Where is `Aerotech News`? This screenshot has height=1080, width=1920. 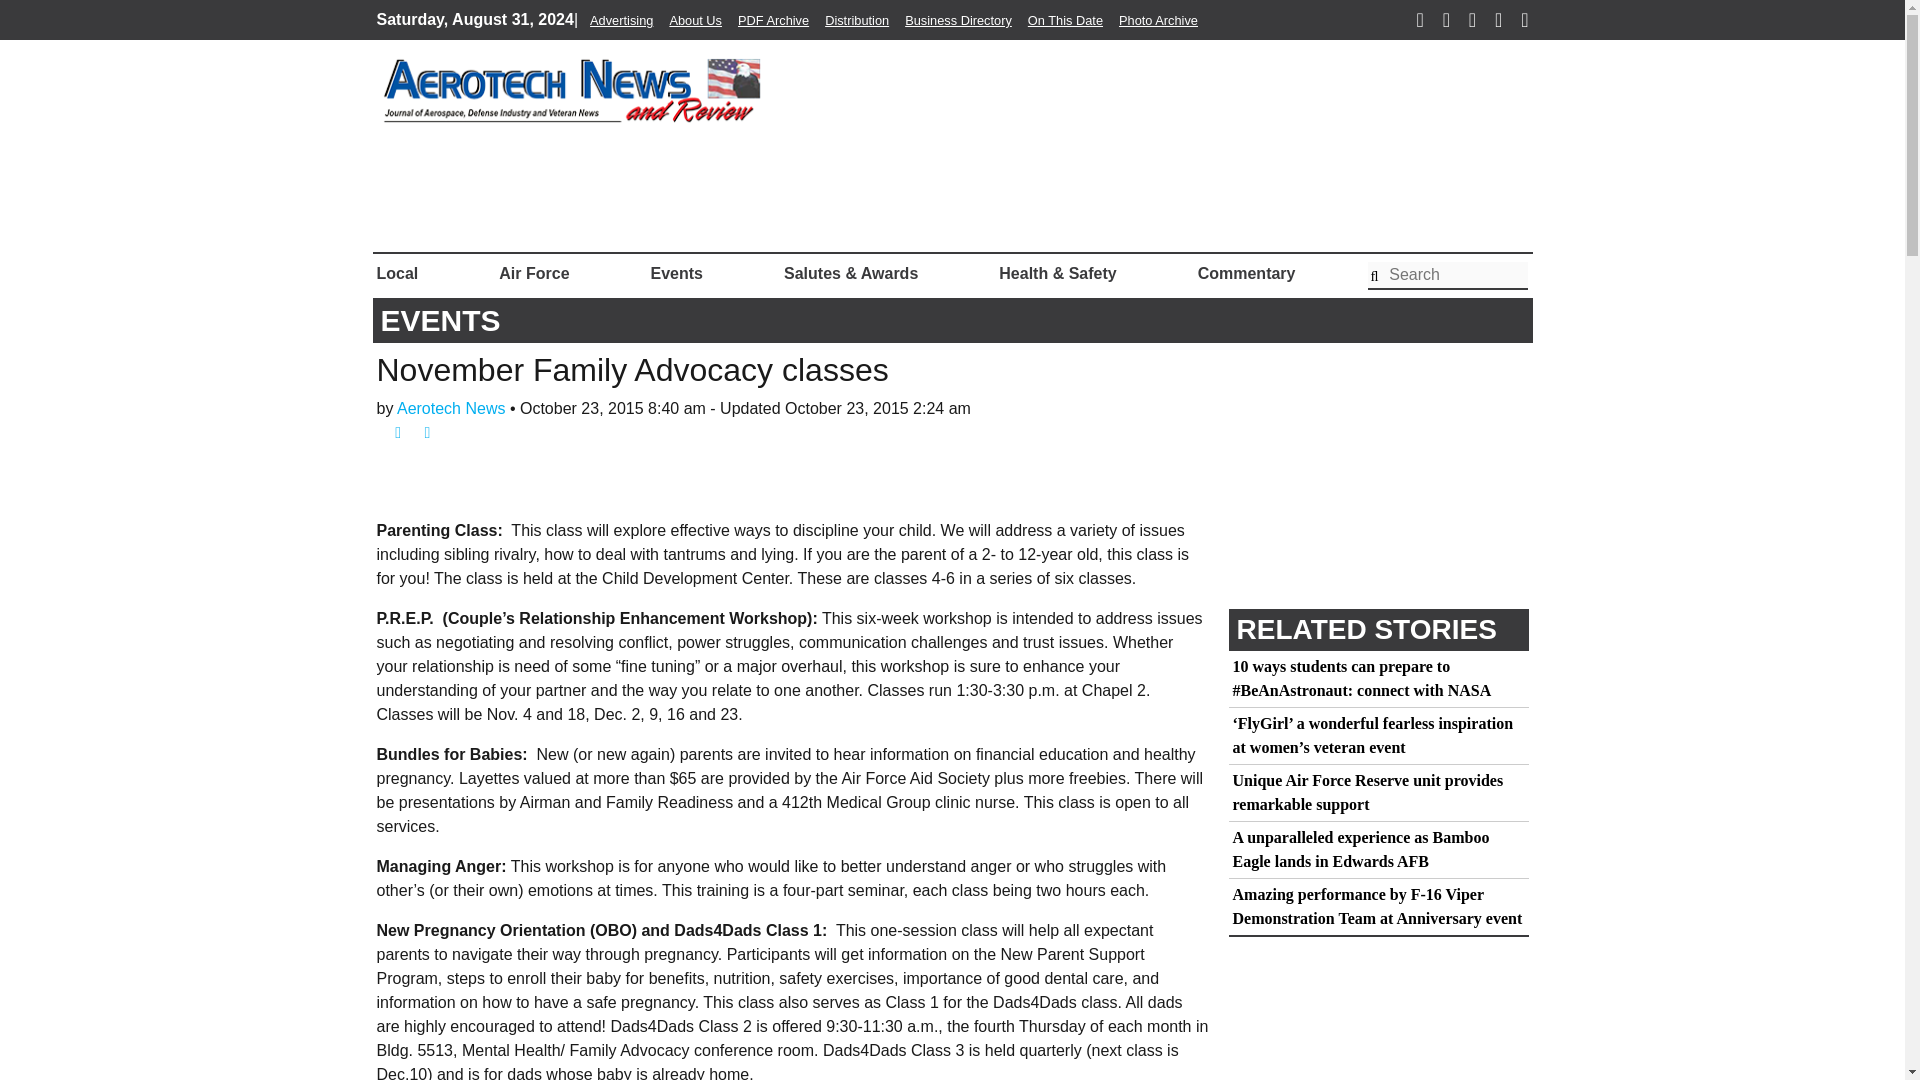
Aerotech News is located at coordinates (448, 408).